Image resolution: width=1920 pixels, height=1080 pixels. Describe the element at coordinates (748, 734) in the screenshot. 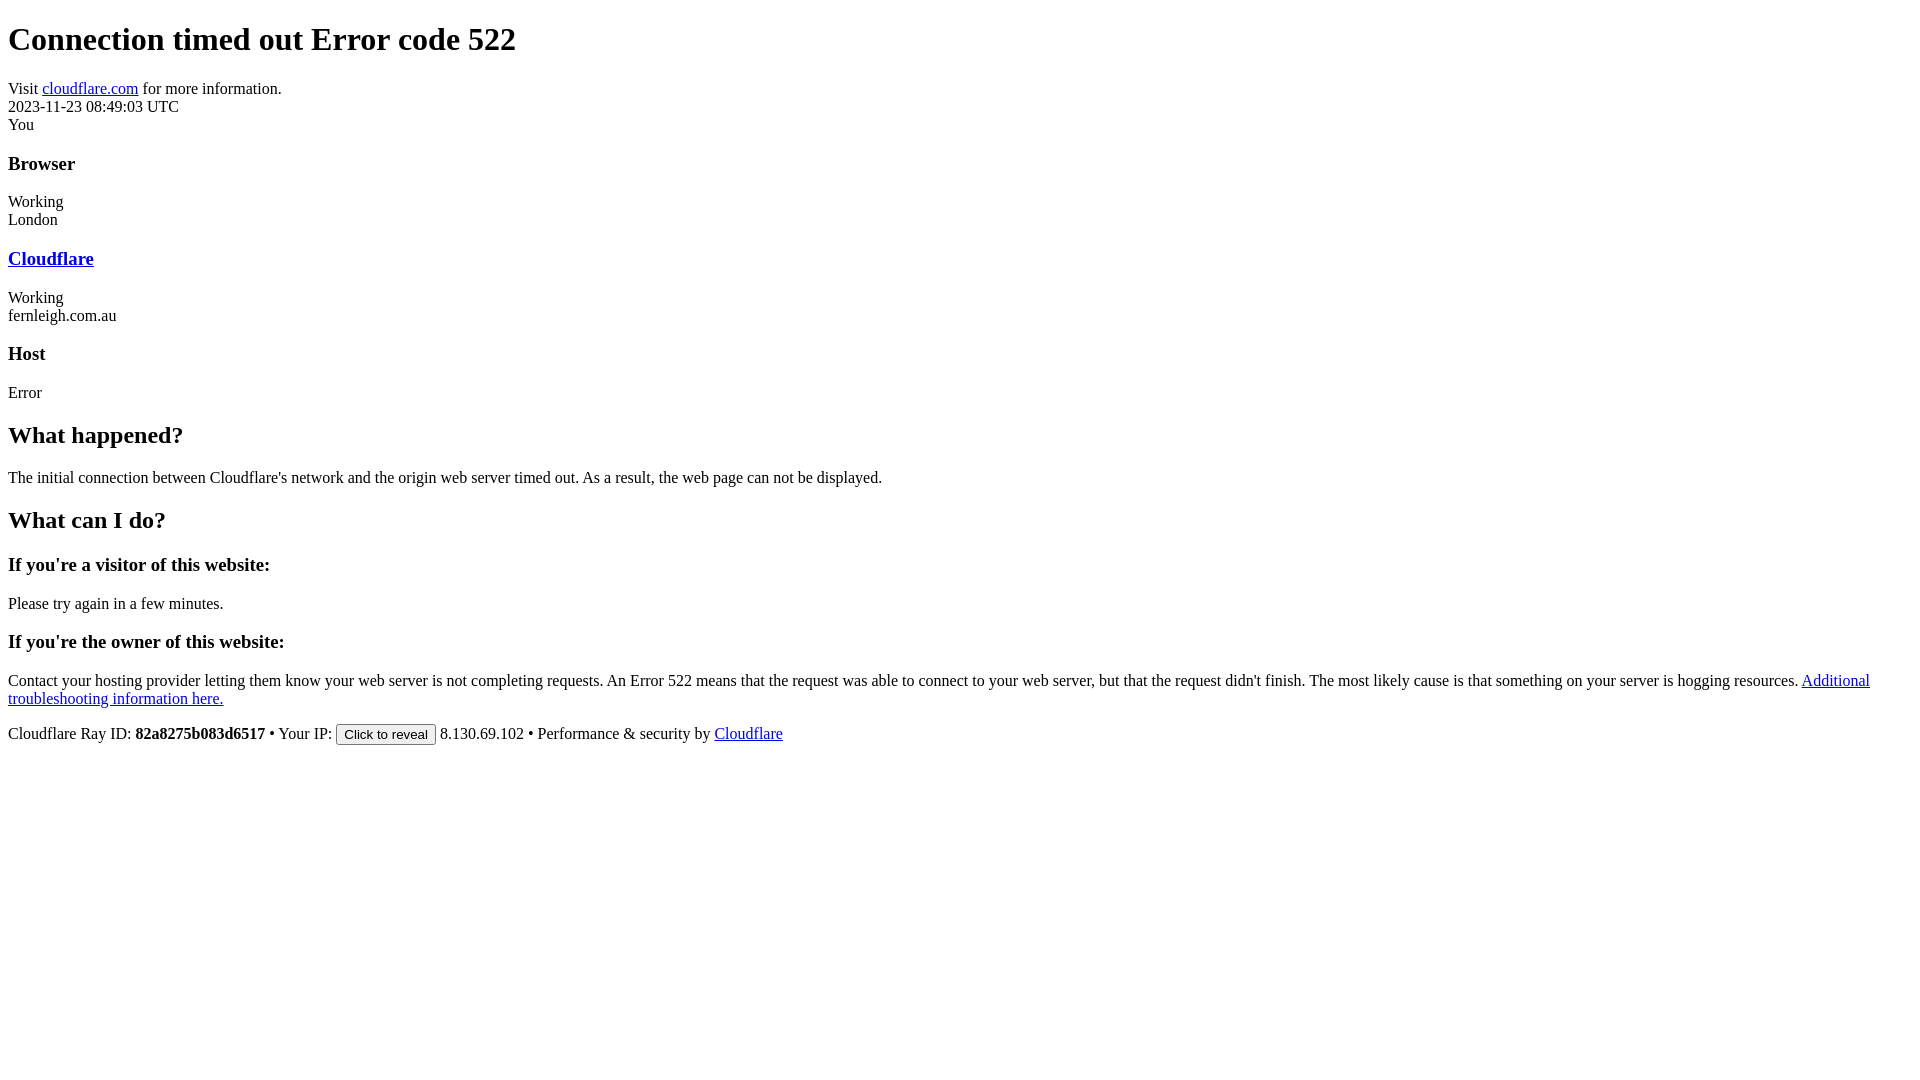

I see `Cloudflare` at that location.